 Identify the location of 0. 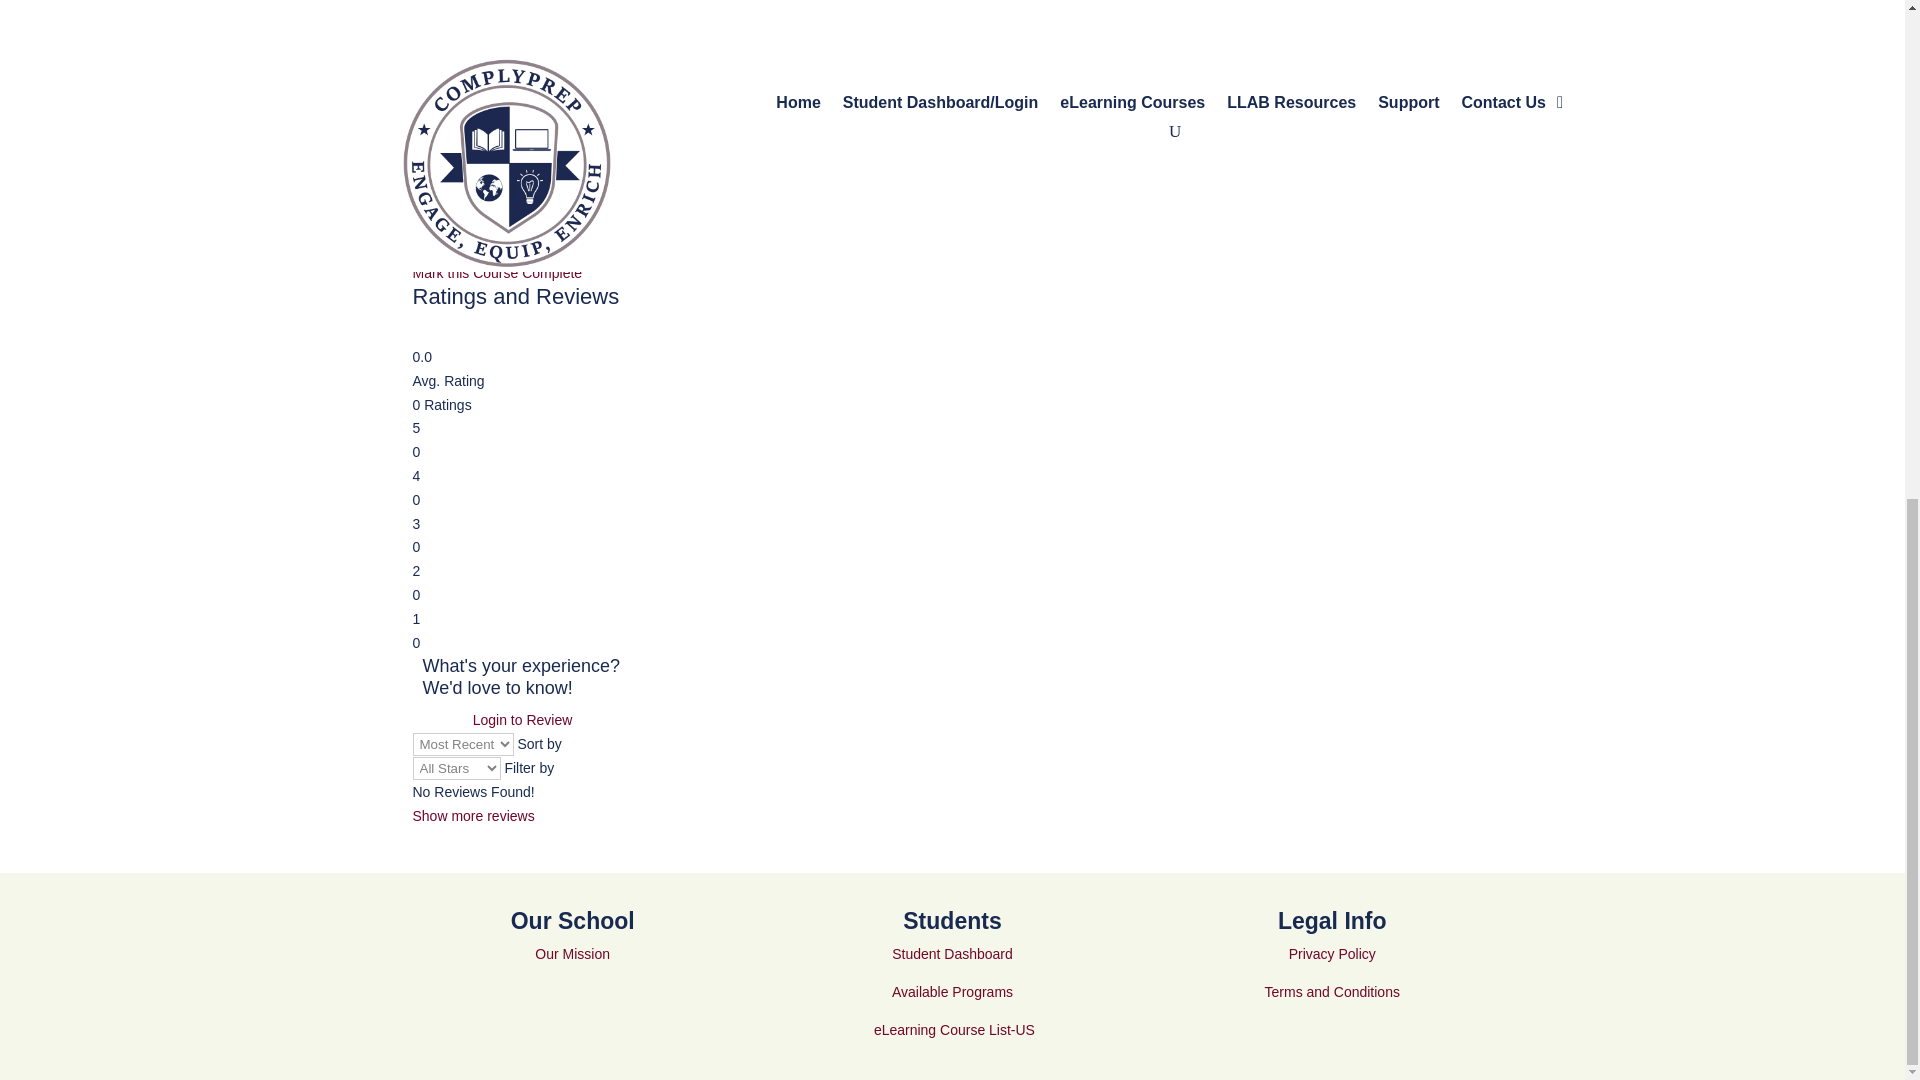
(424, 332).